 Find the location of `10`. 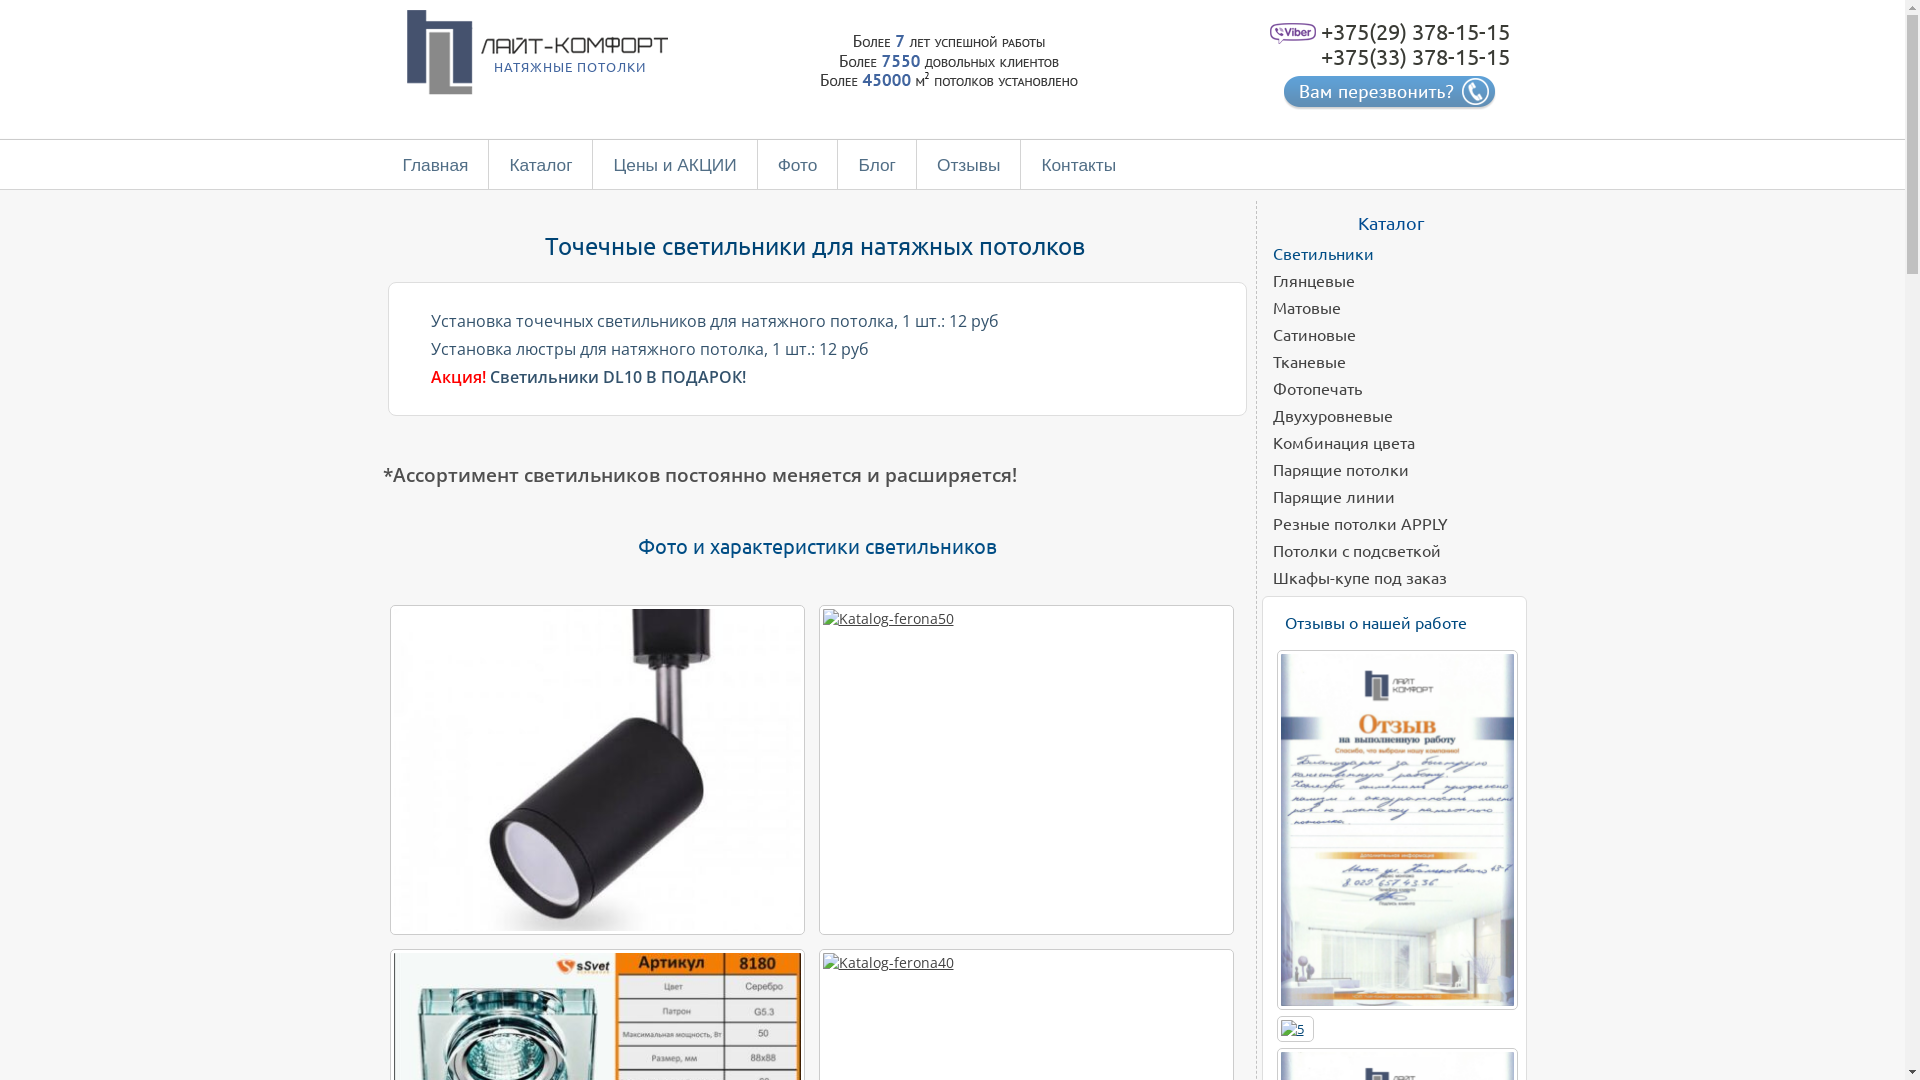

10 is located at coordinates (1394, 830).